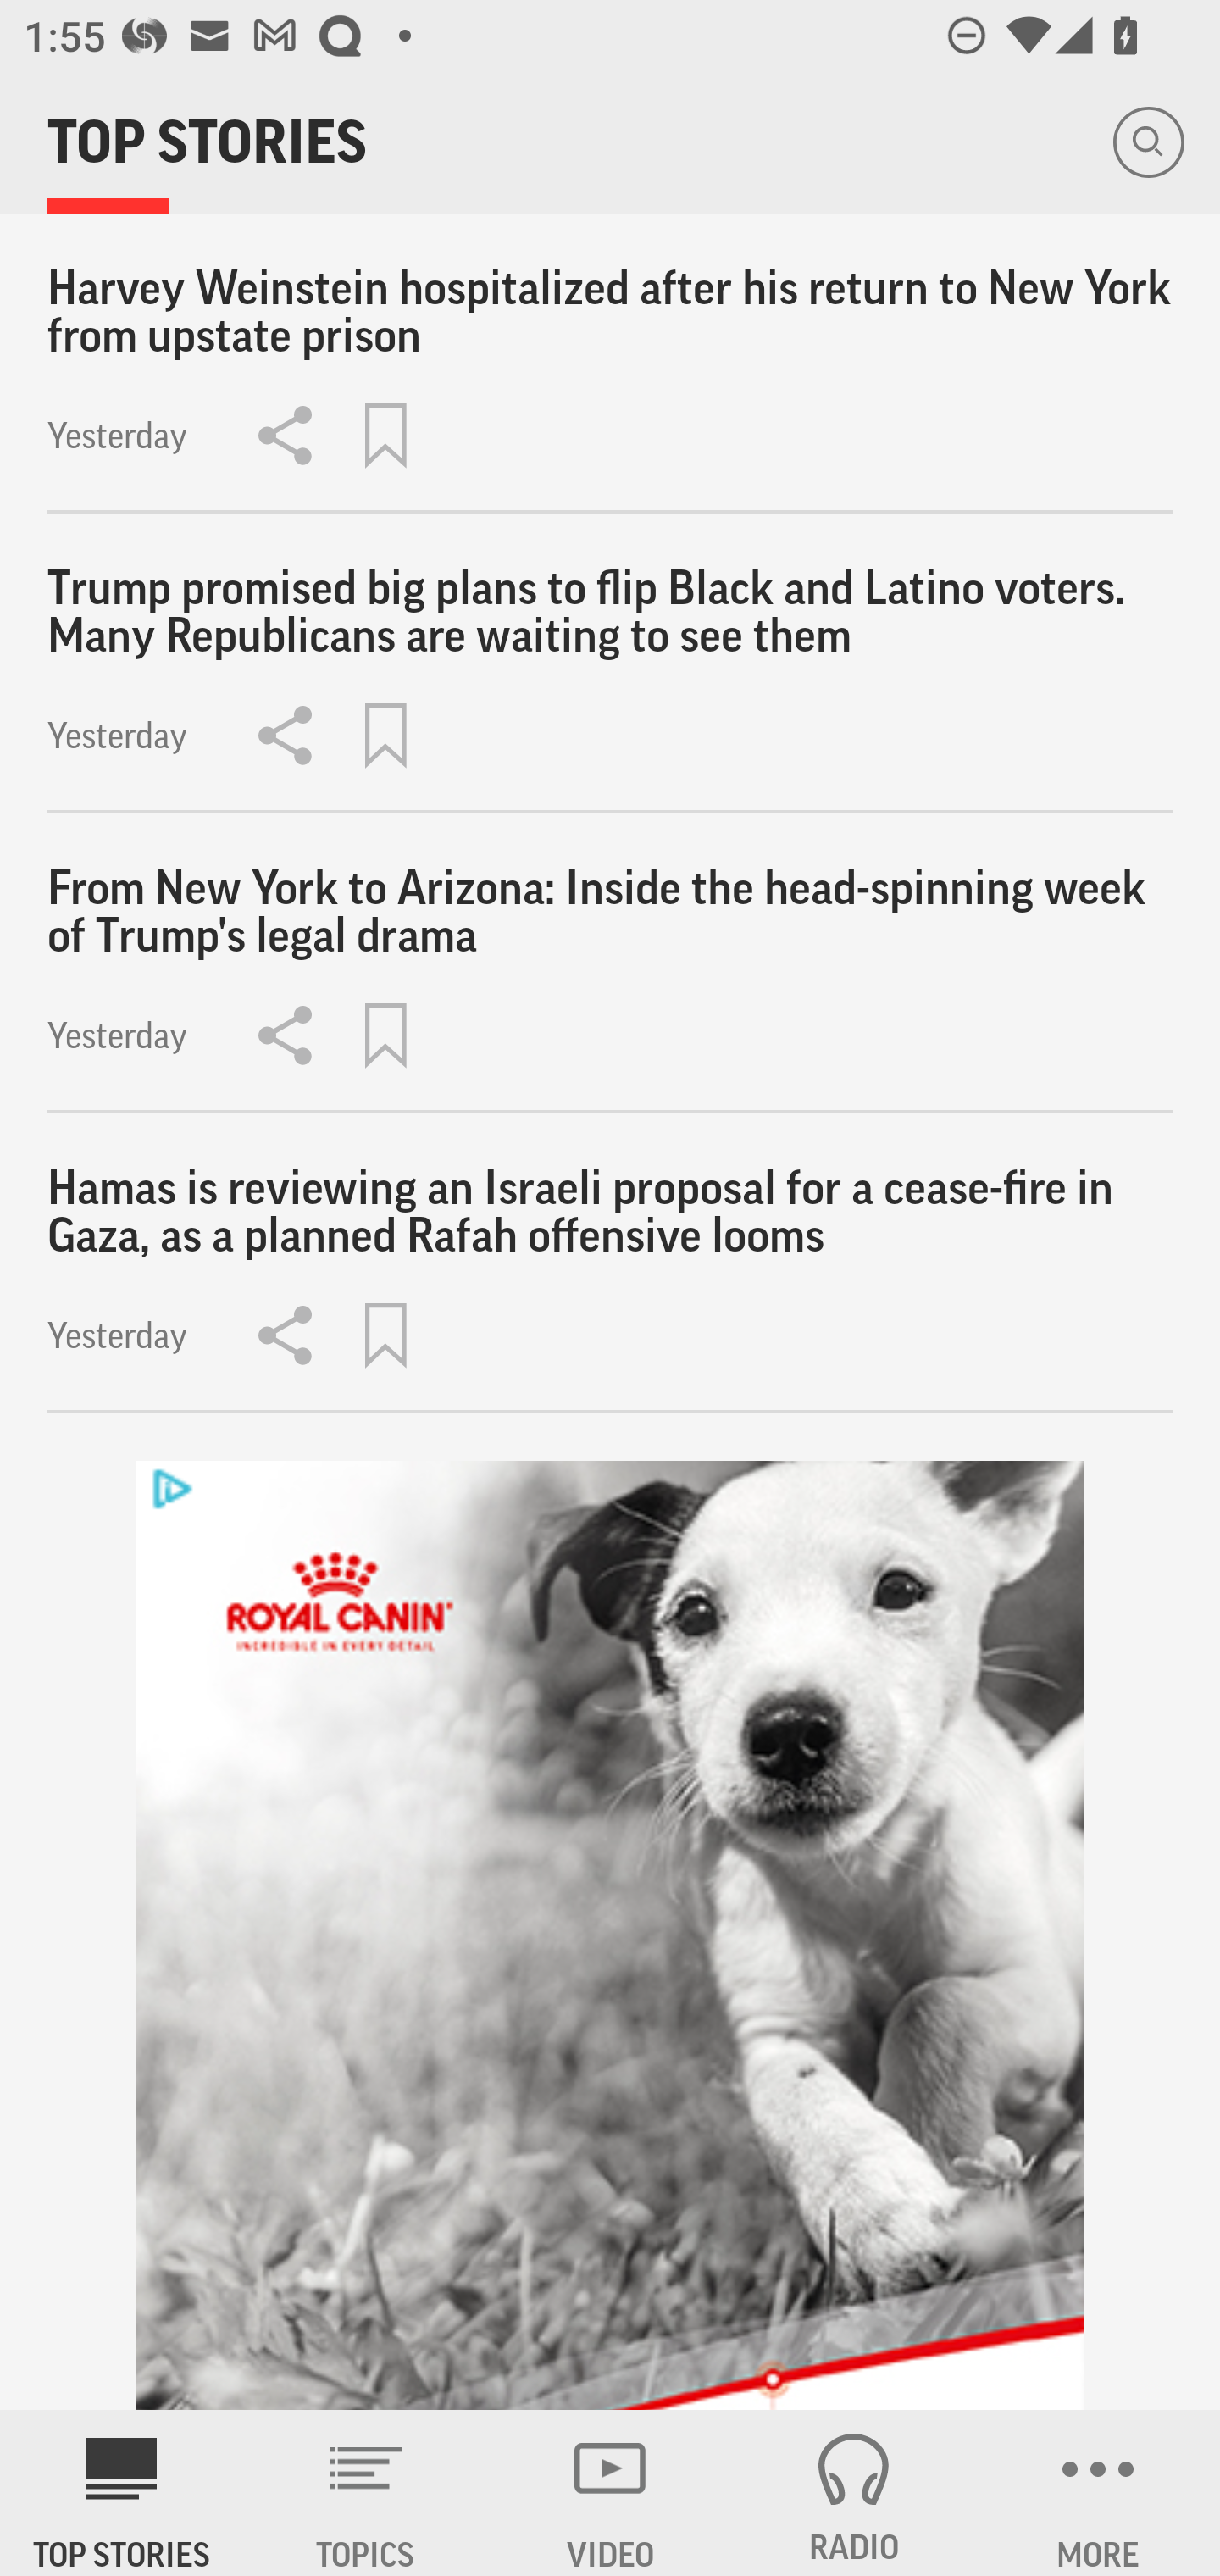 The height and width of the screenshot is (2576, 1220). I want to click on TOPICS, so click(366, 2493).